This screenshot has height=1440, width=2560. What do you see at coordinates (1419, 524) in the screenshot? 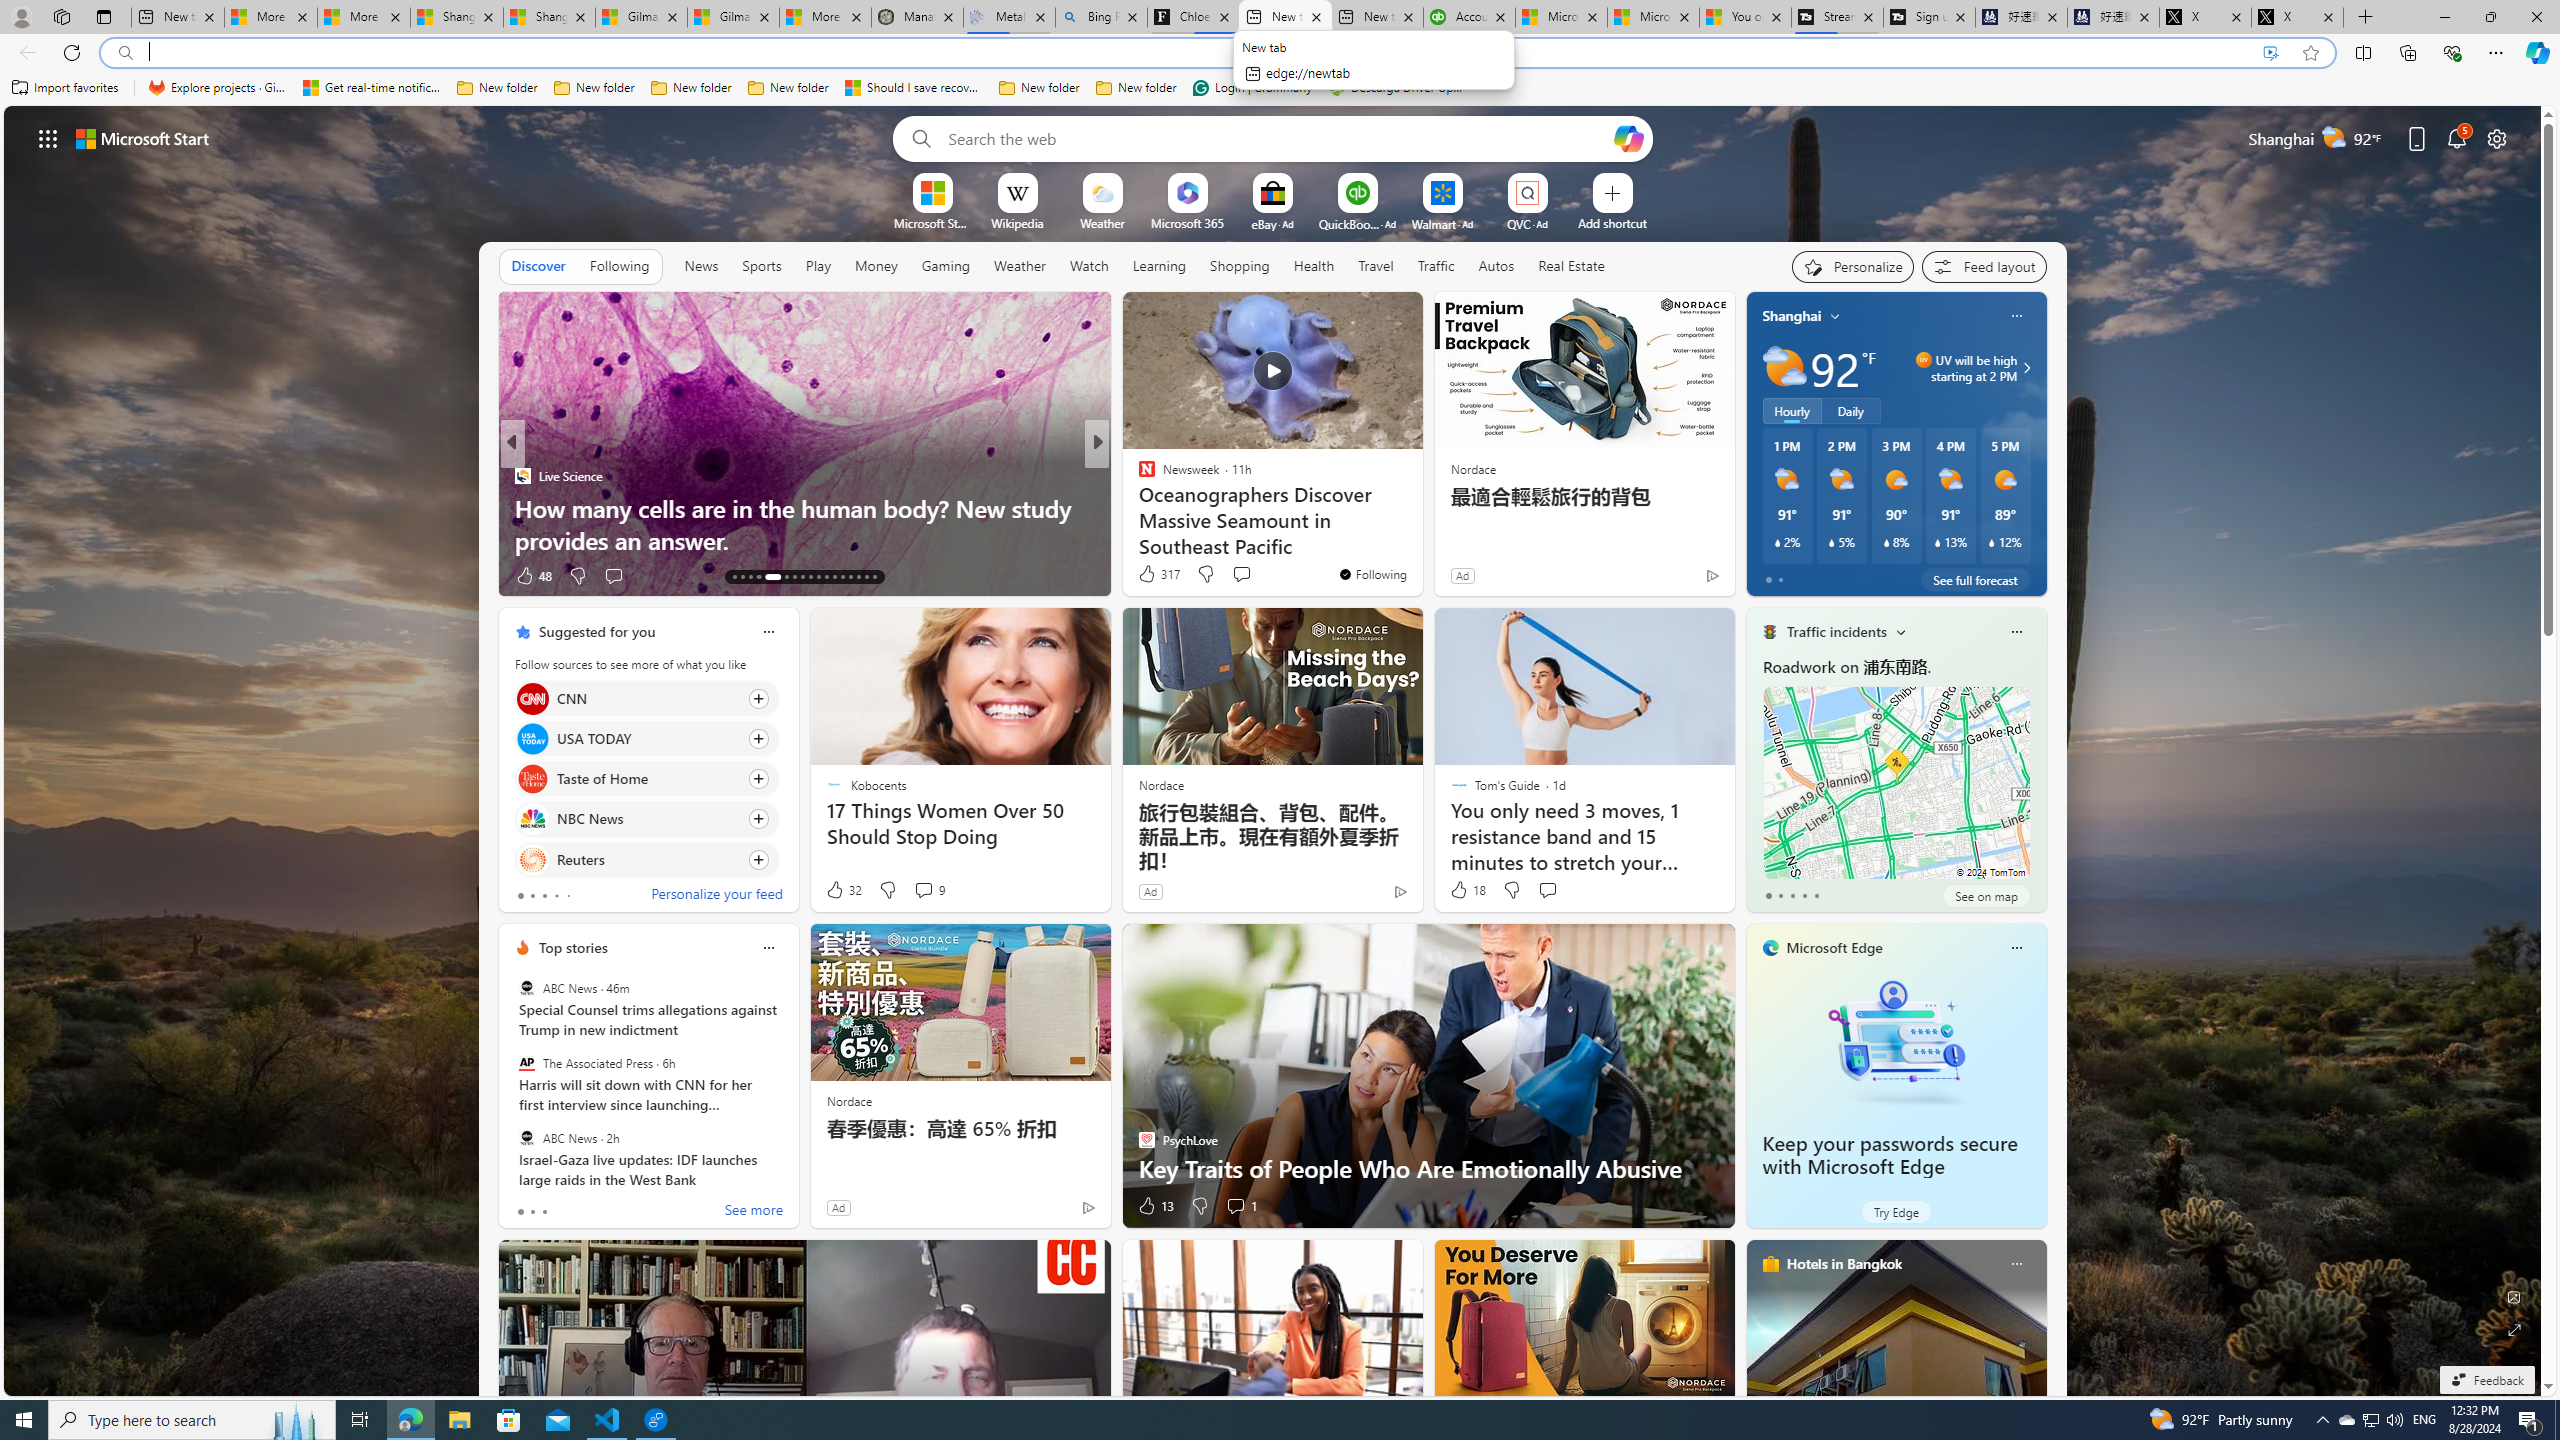
I see `5 Strength Workouts To Boost Your Muscular Endurance` at bounding box center [1419, 524].